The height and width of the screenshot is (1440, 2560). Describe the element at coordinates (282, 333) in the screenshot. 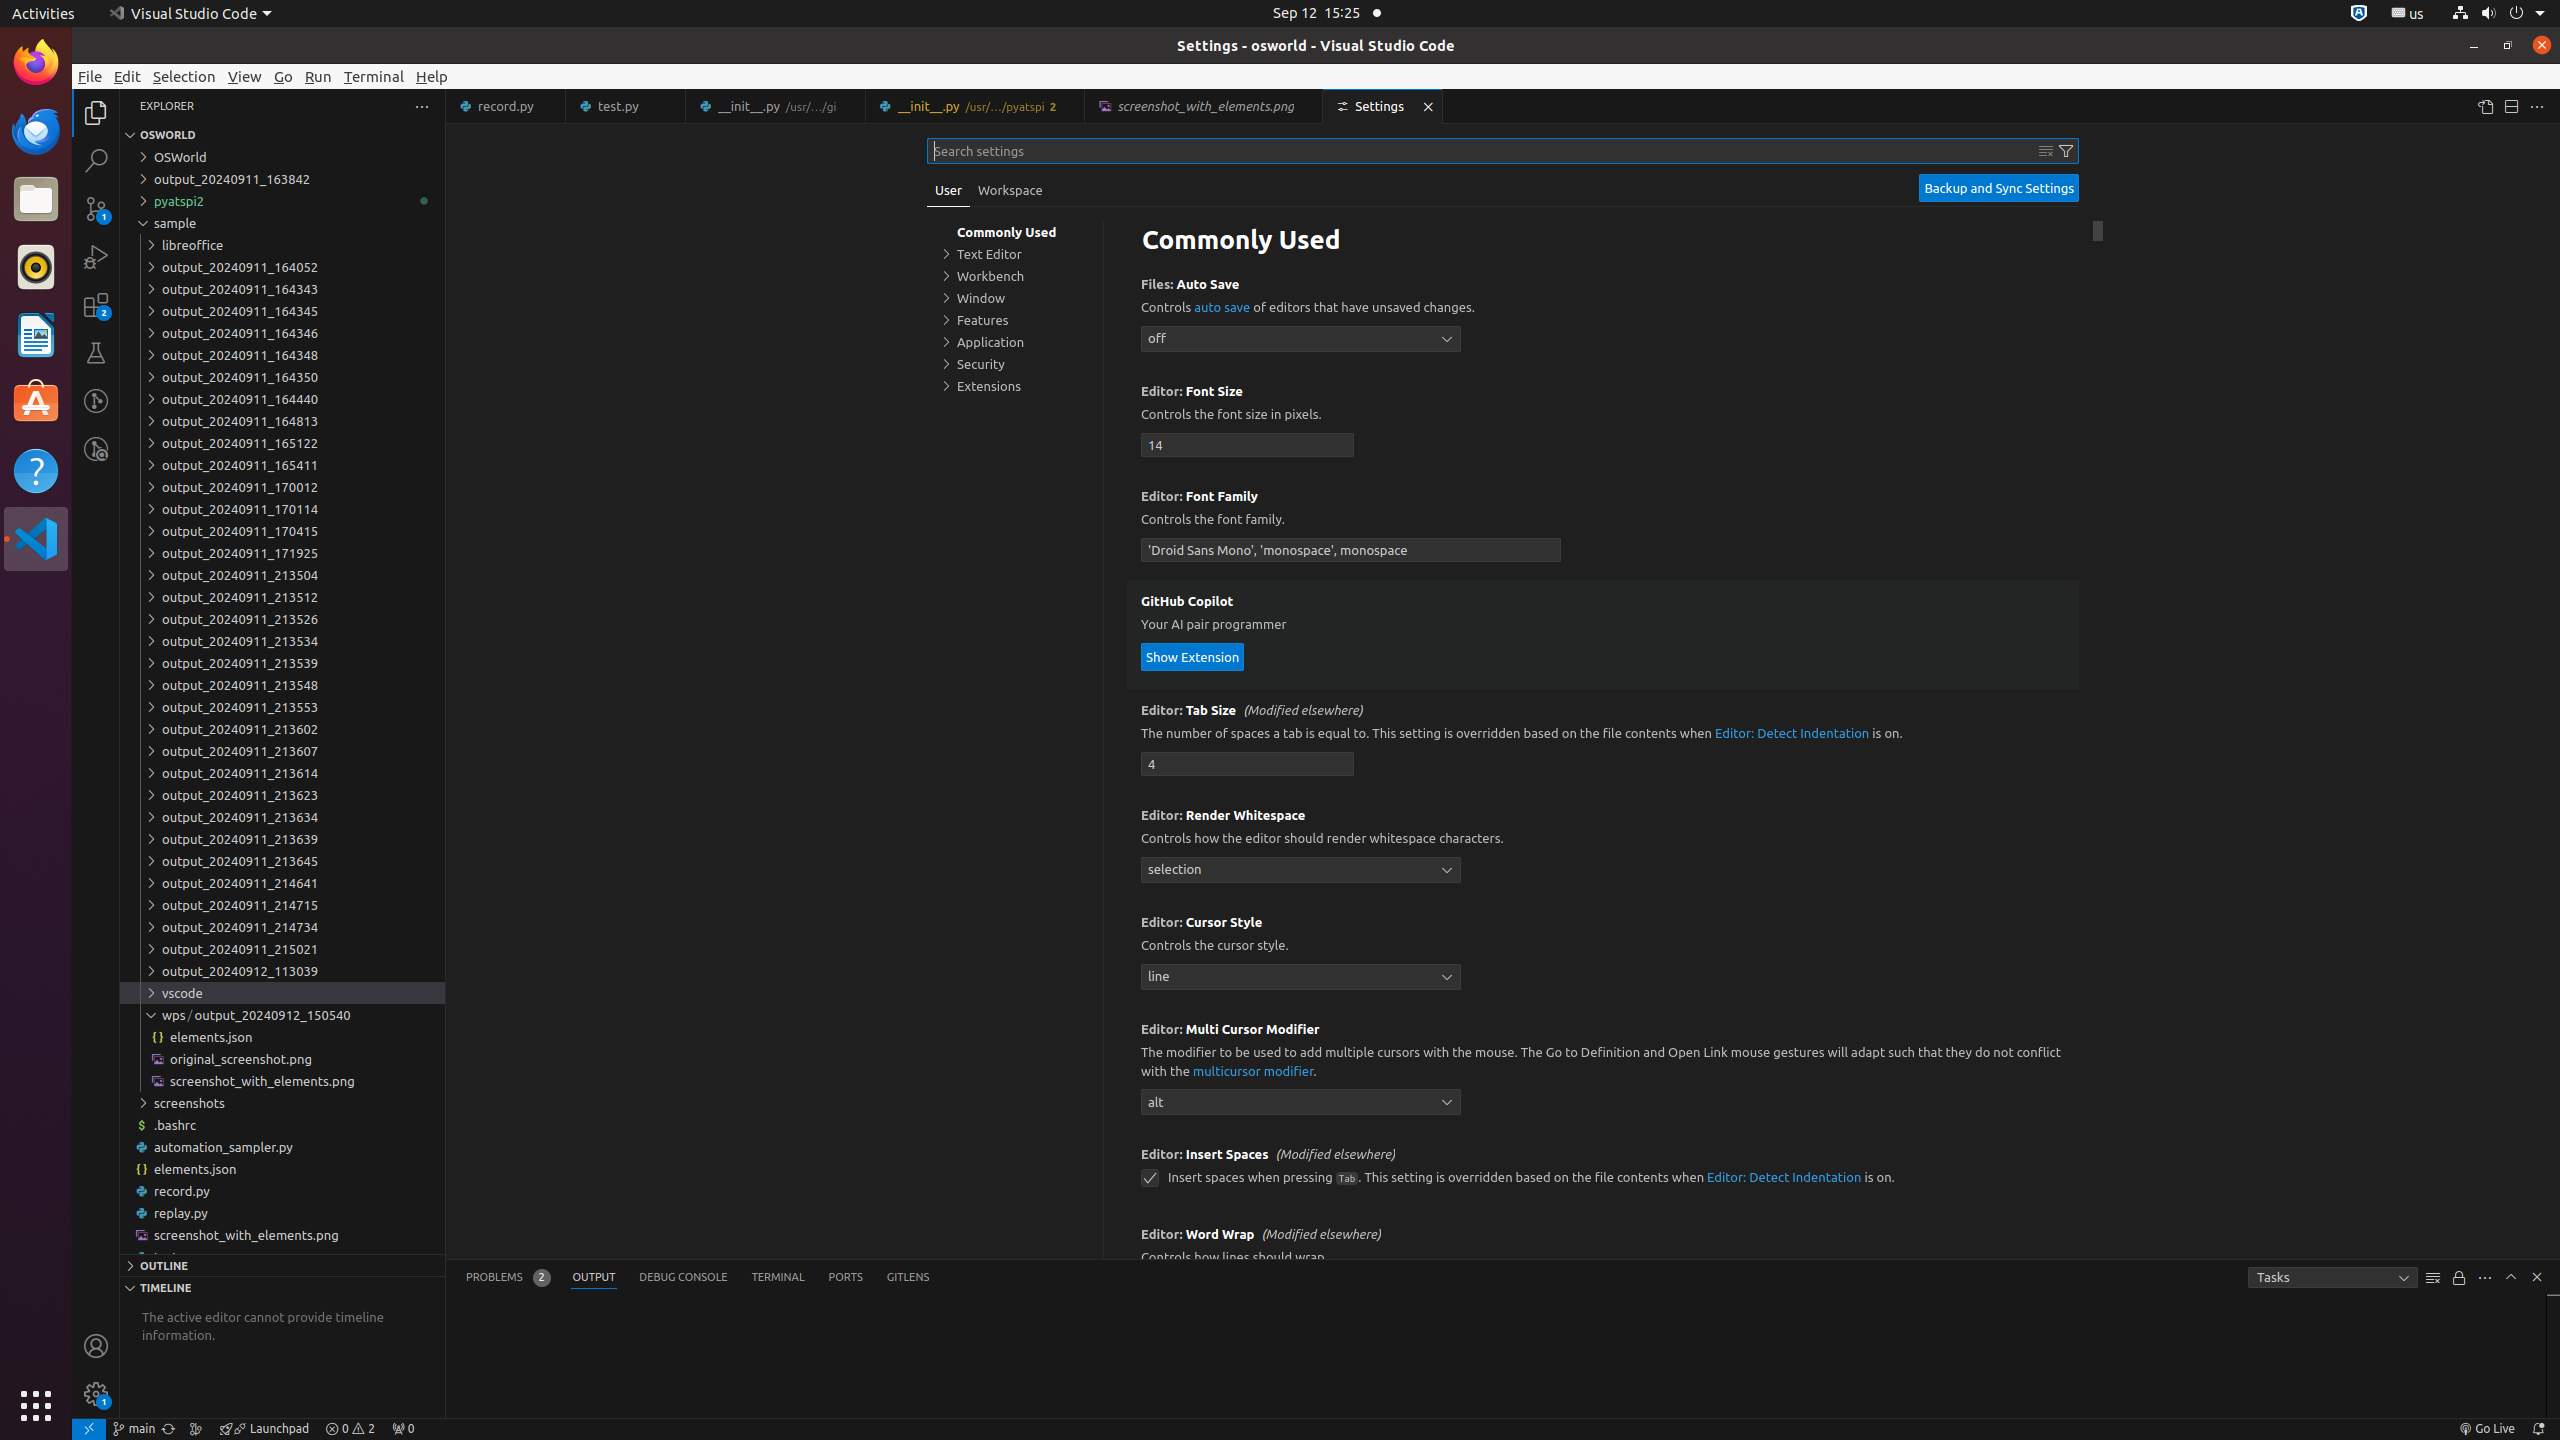

I see `output_20240911_164346` at that location.